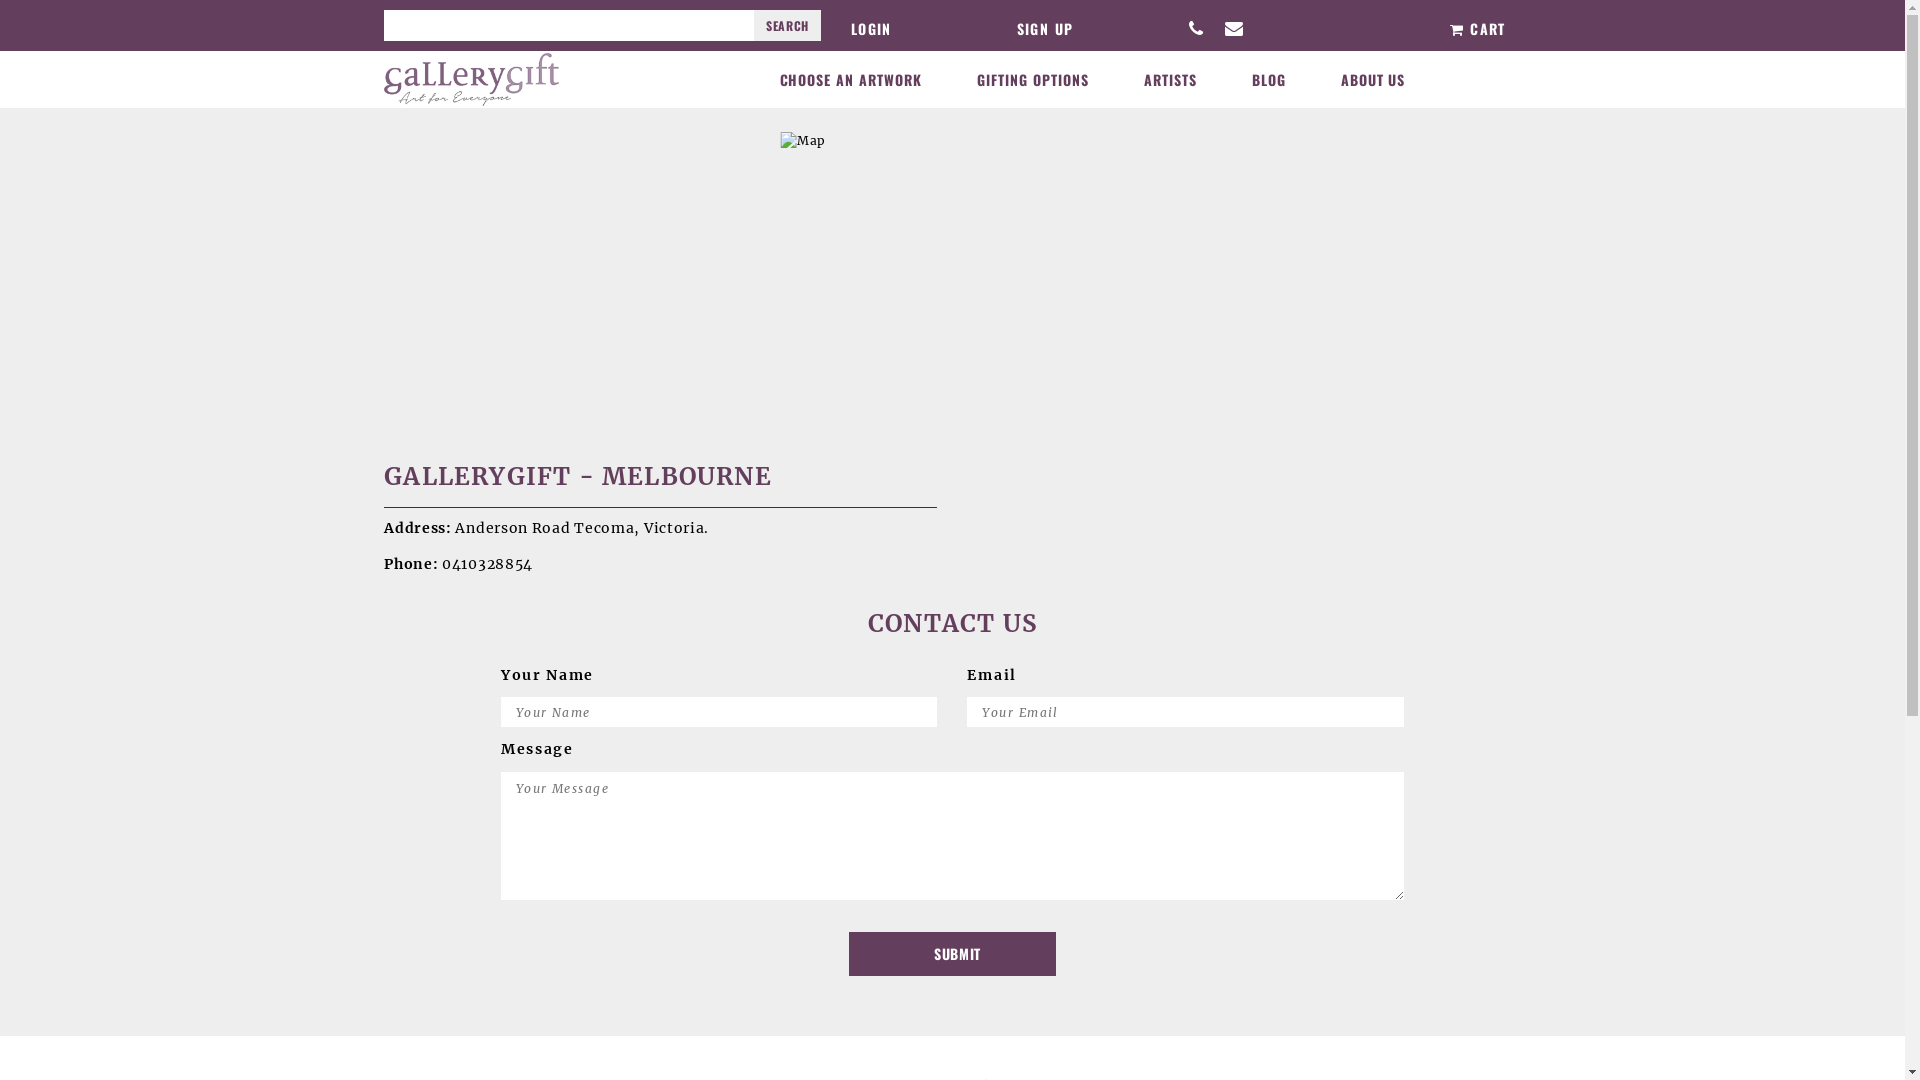  I want to click on CART, so click(1485, 28).